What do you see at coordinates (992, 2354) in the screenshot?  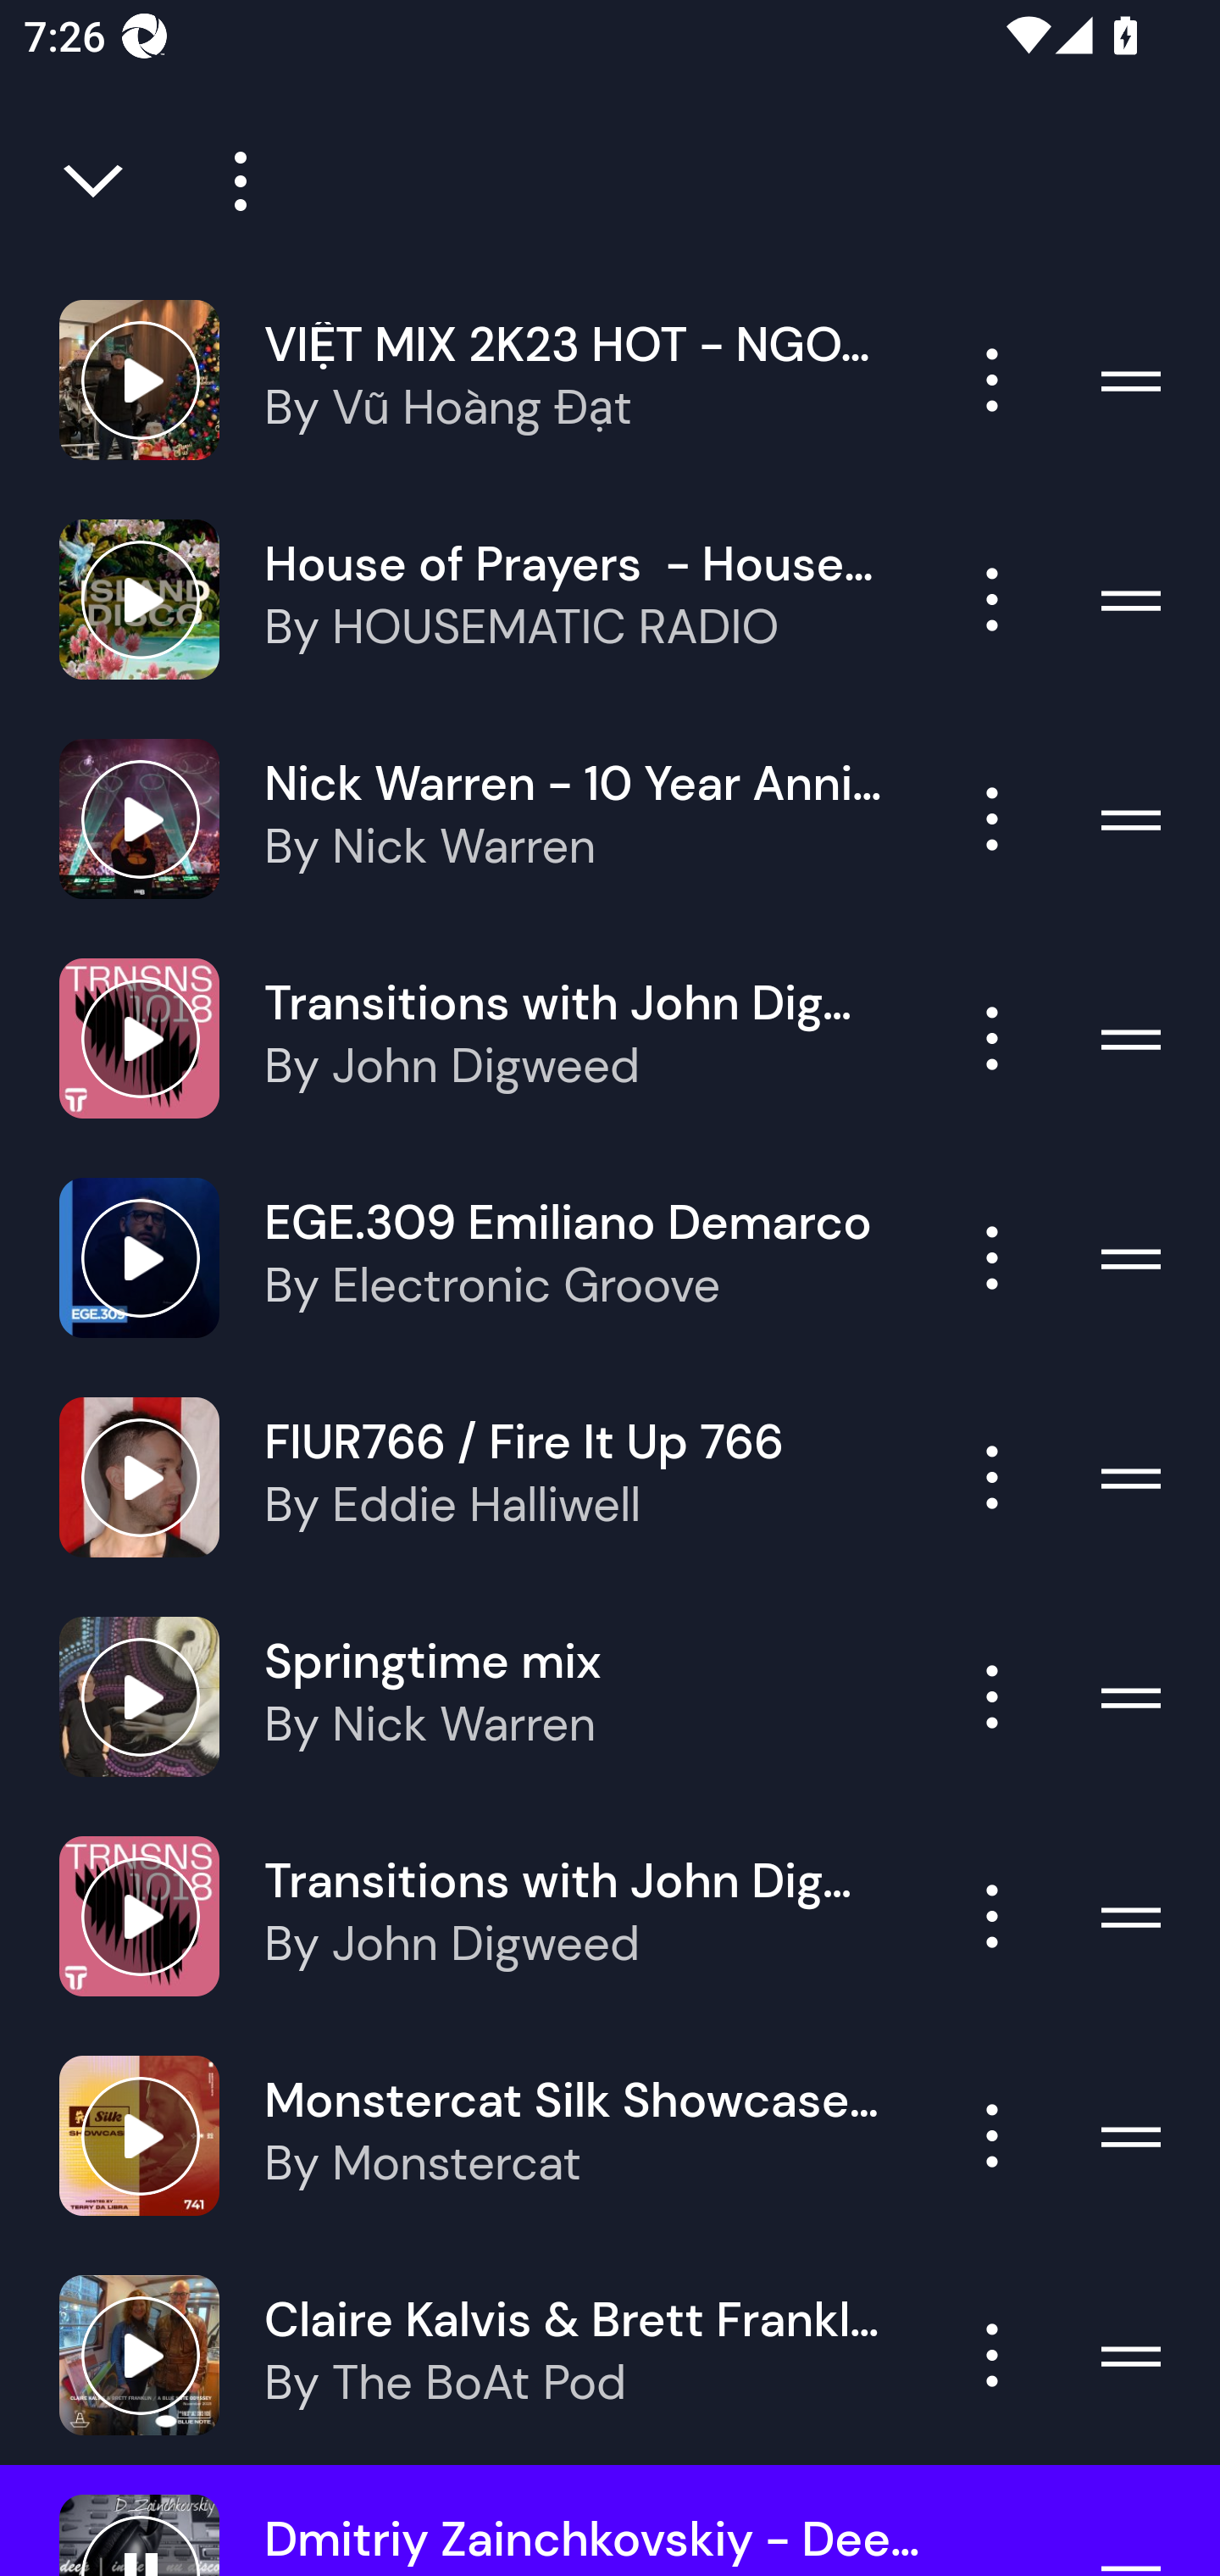 I see `Show options button` at bounding box center [992, 2354].